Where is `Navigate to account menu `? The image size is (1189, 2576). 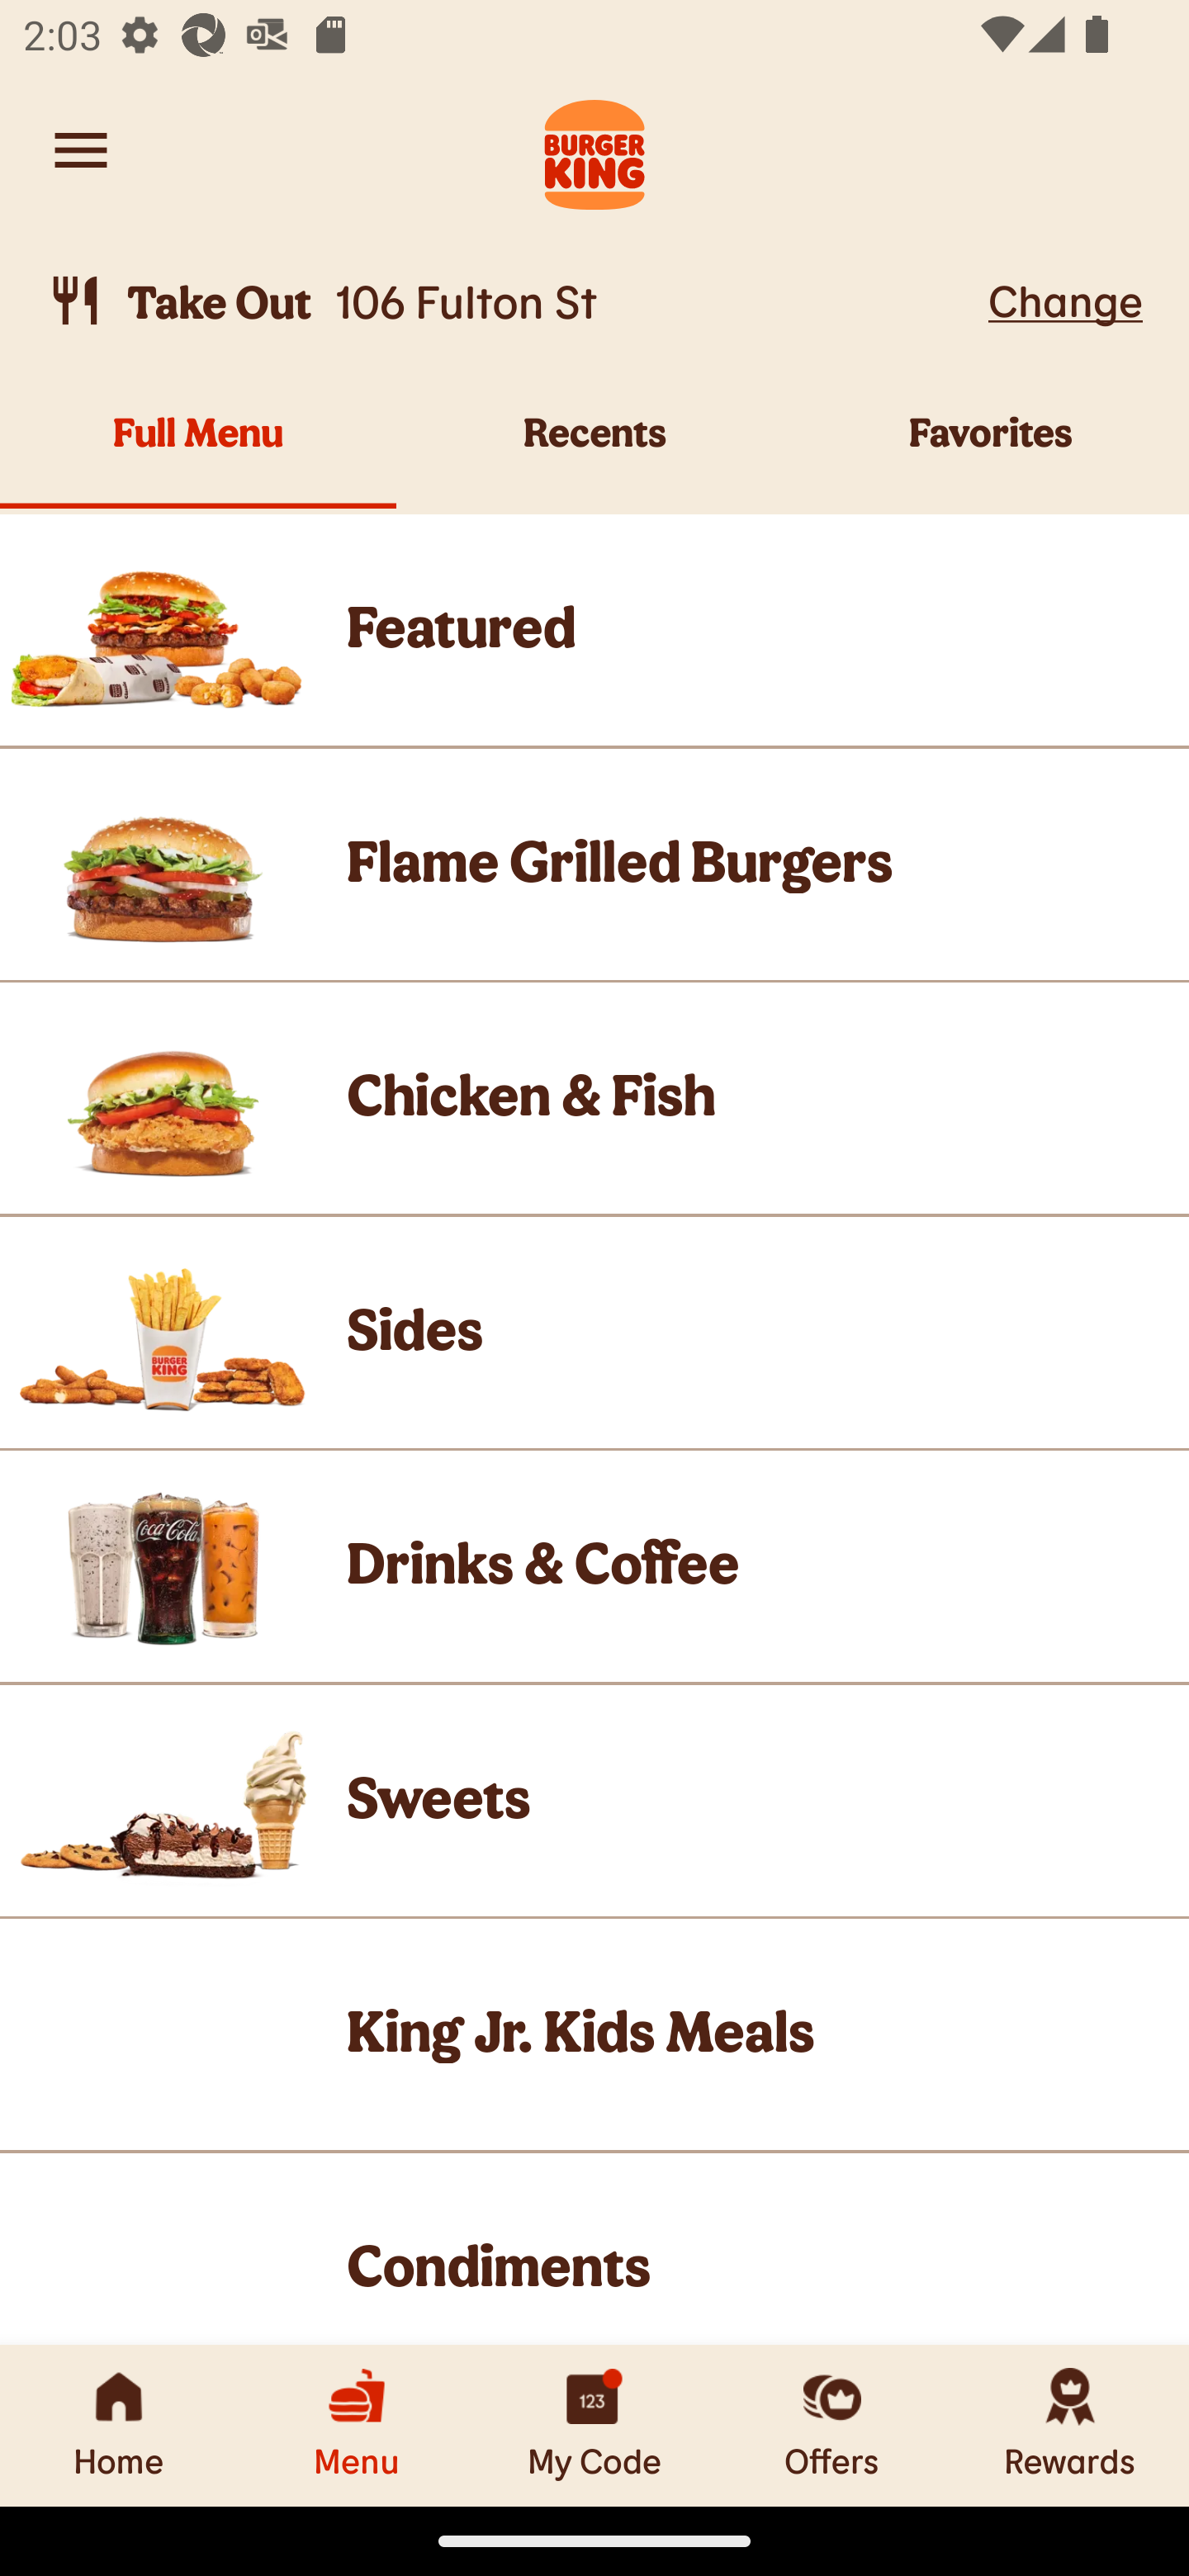
Navigate to account menu  is located at coordinates (81, 150).